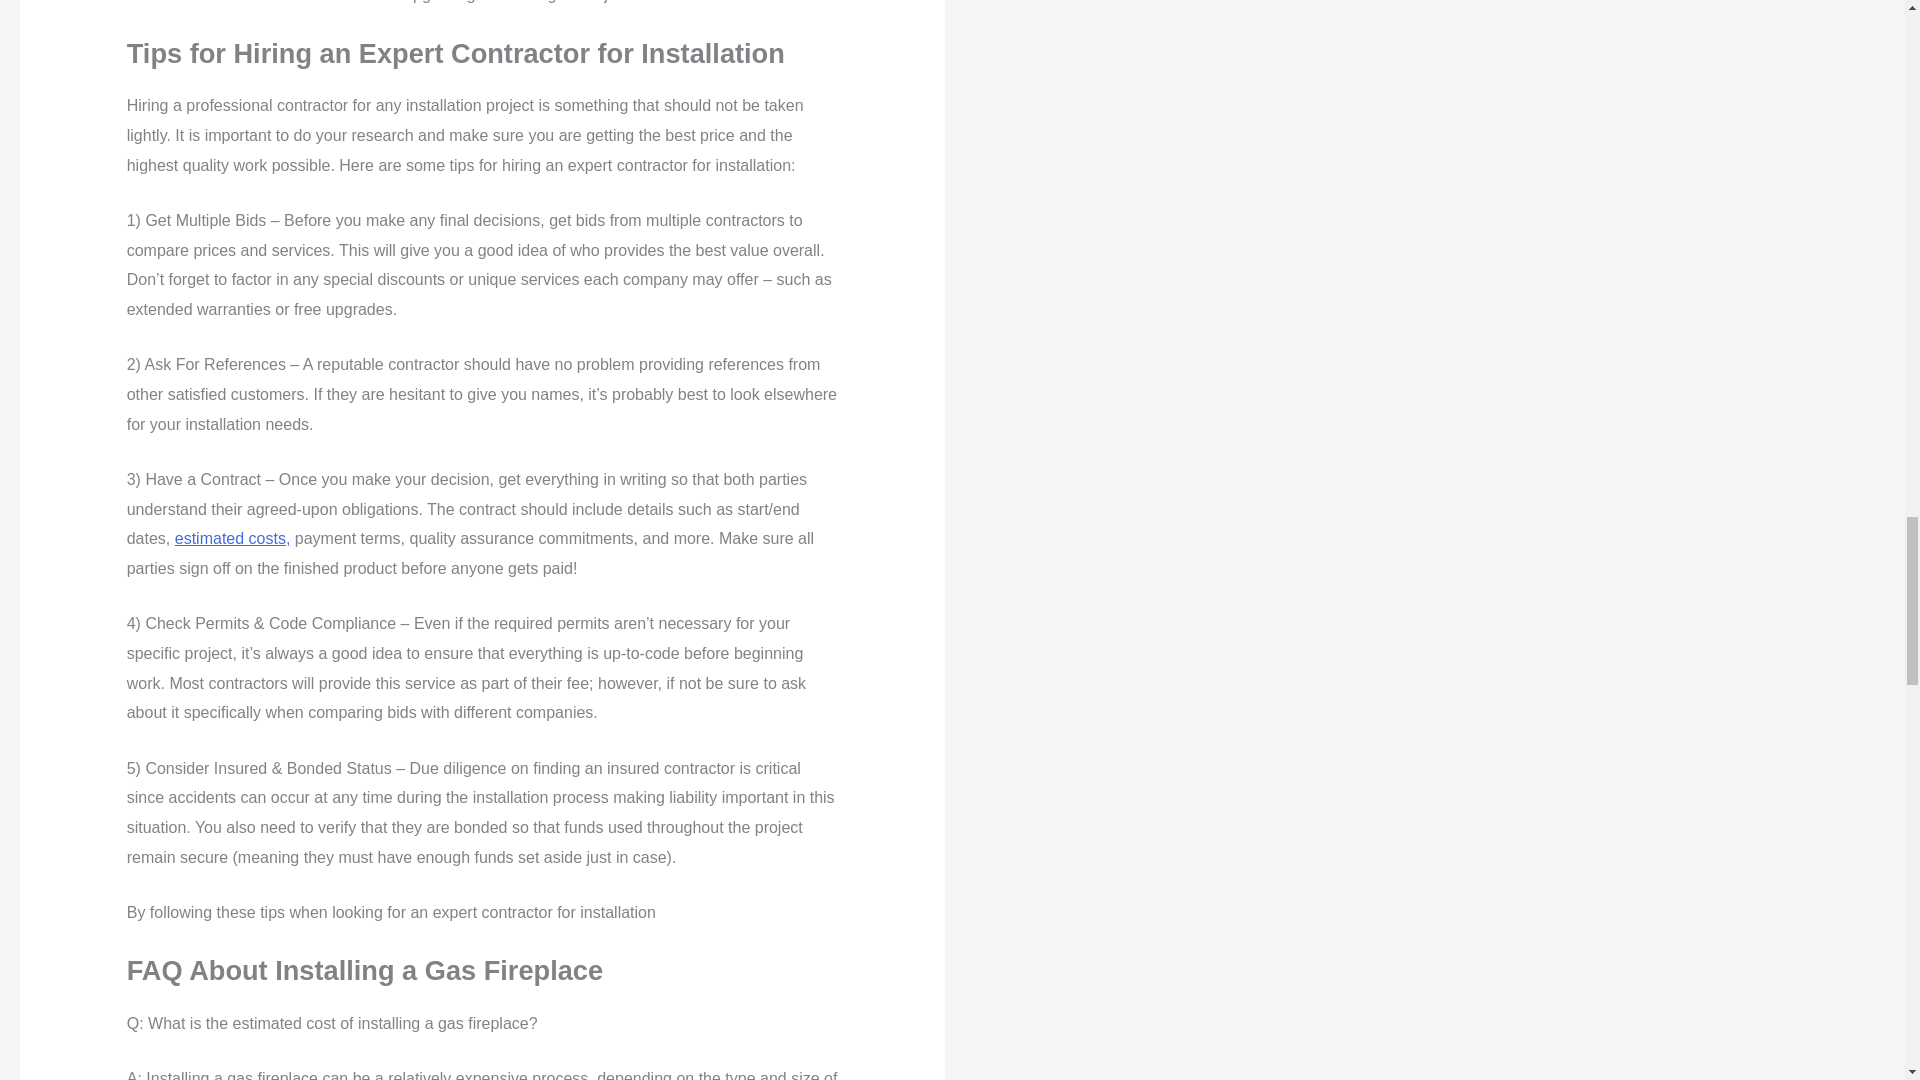 This screenshot has height=1080, width=1920. I want to click on estimated costs,, so click(232, 538).